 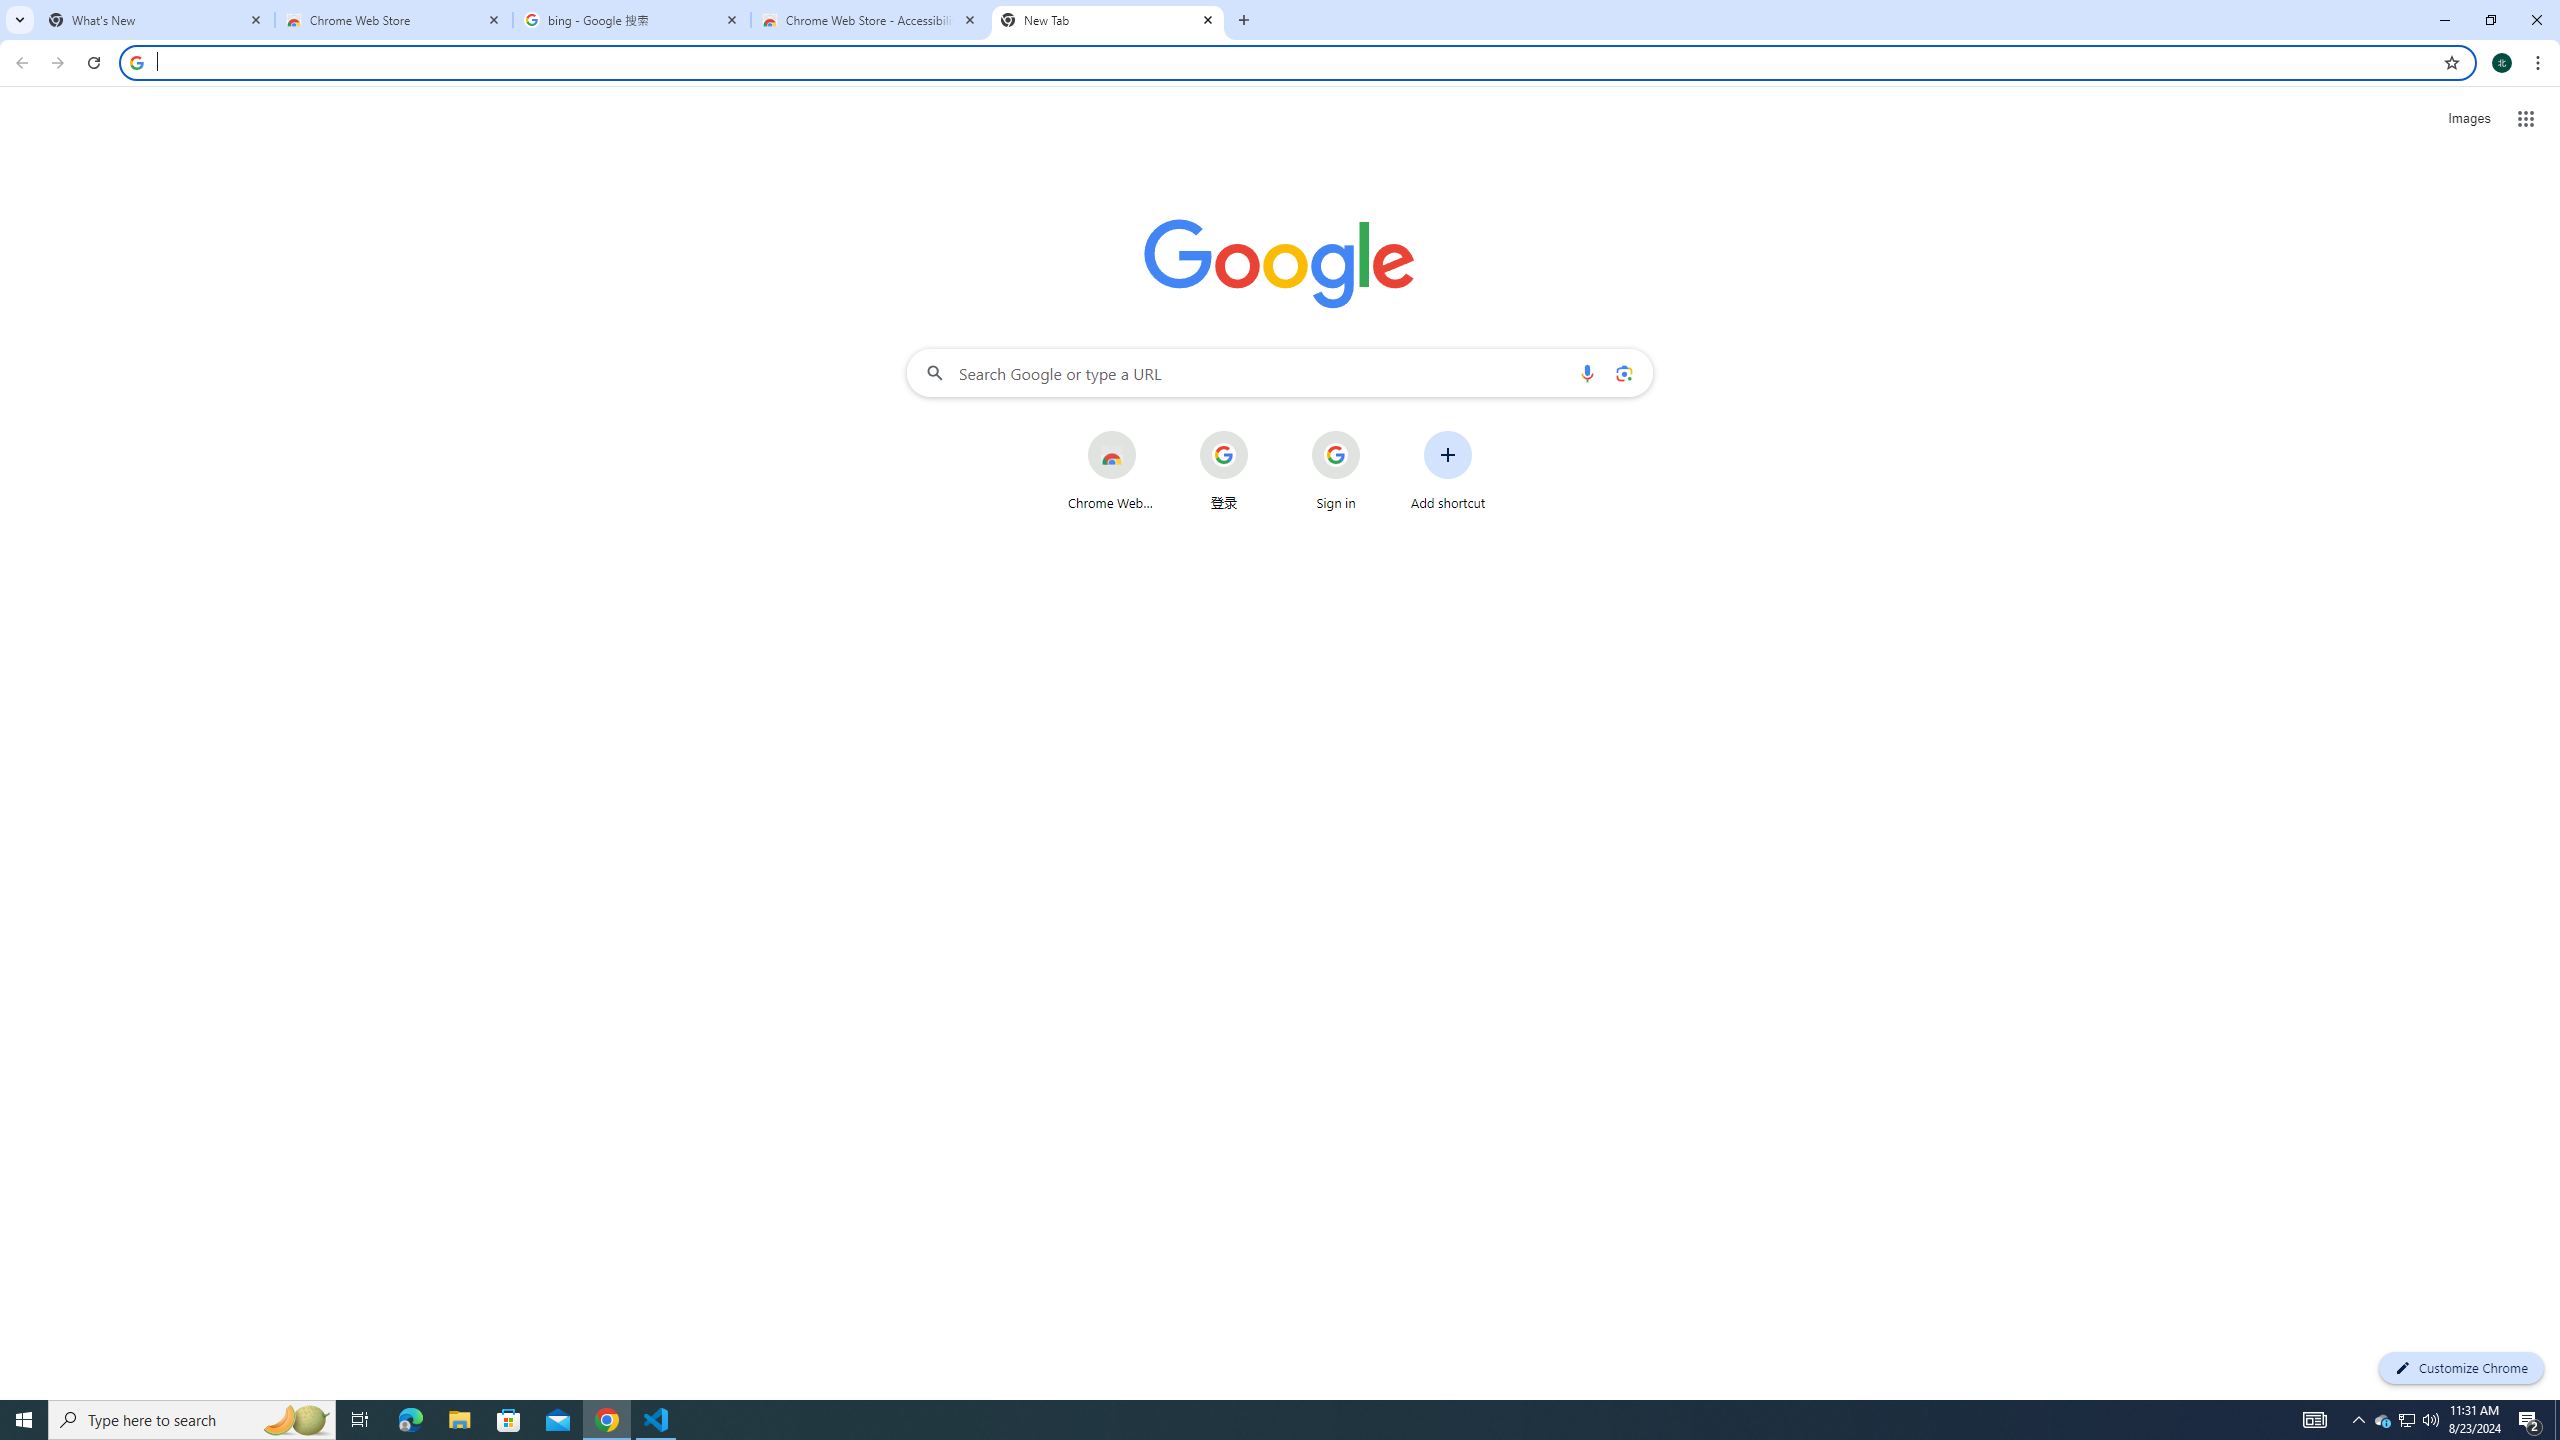 What do you see at coordinates (2461, 1368) in the screenshot?
I see `Customize Chrome` at bounding box center [2461, 1368].